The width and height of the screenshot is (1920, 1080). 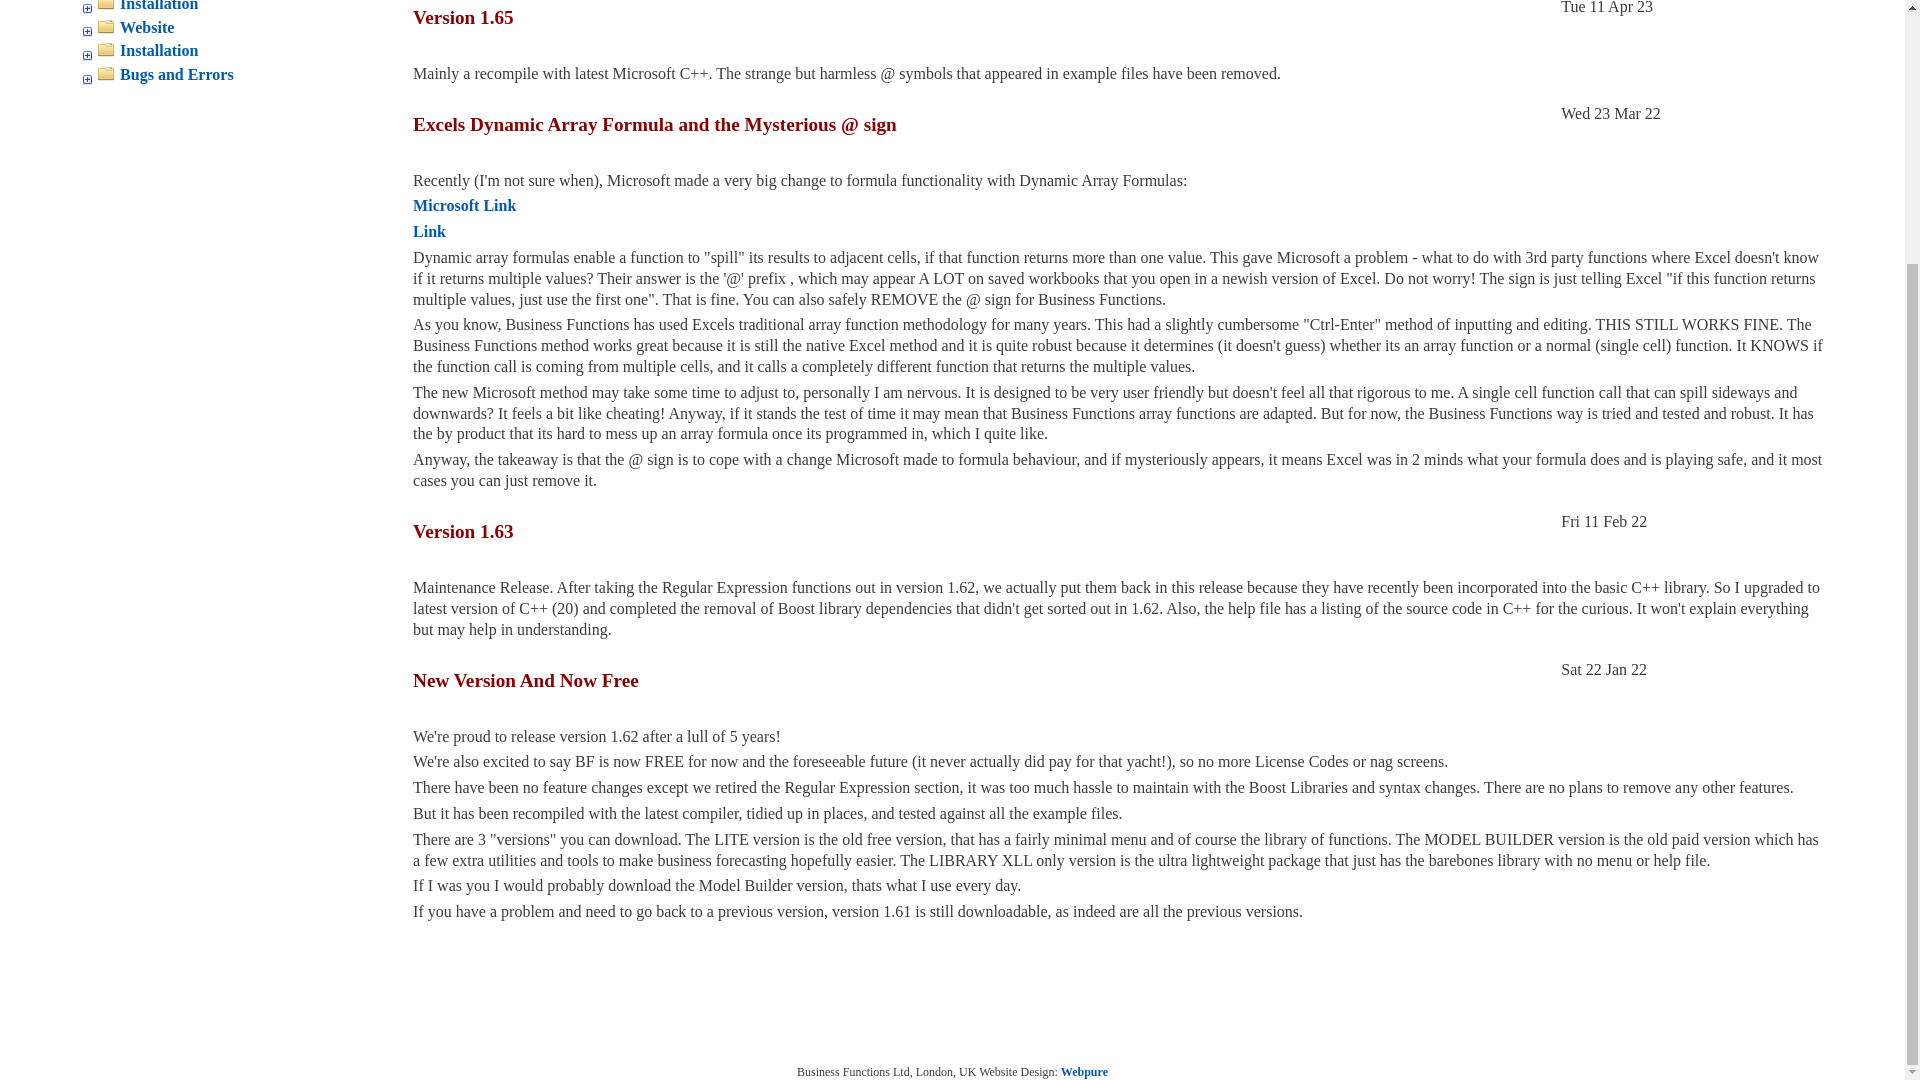 I want to click on Microsoft Link, so click(x=464, y=204).